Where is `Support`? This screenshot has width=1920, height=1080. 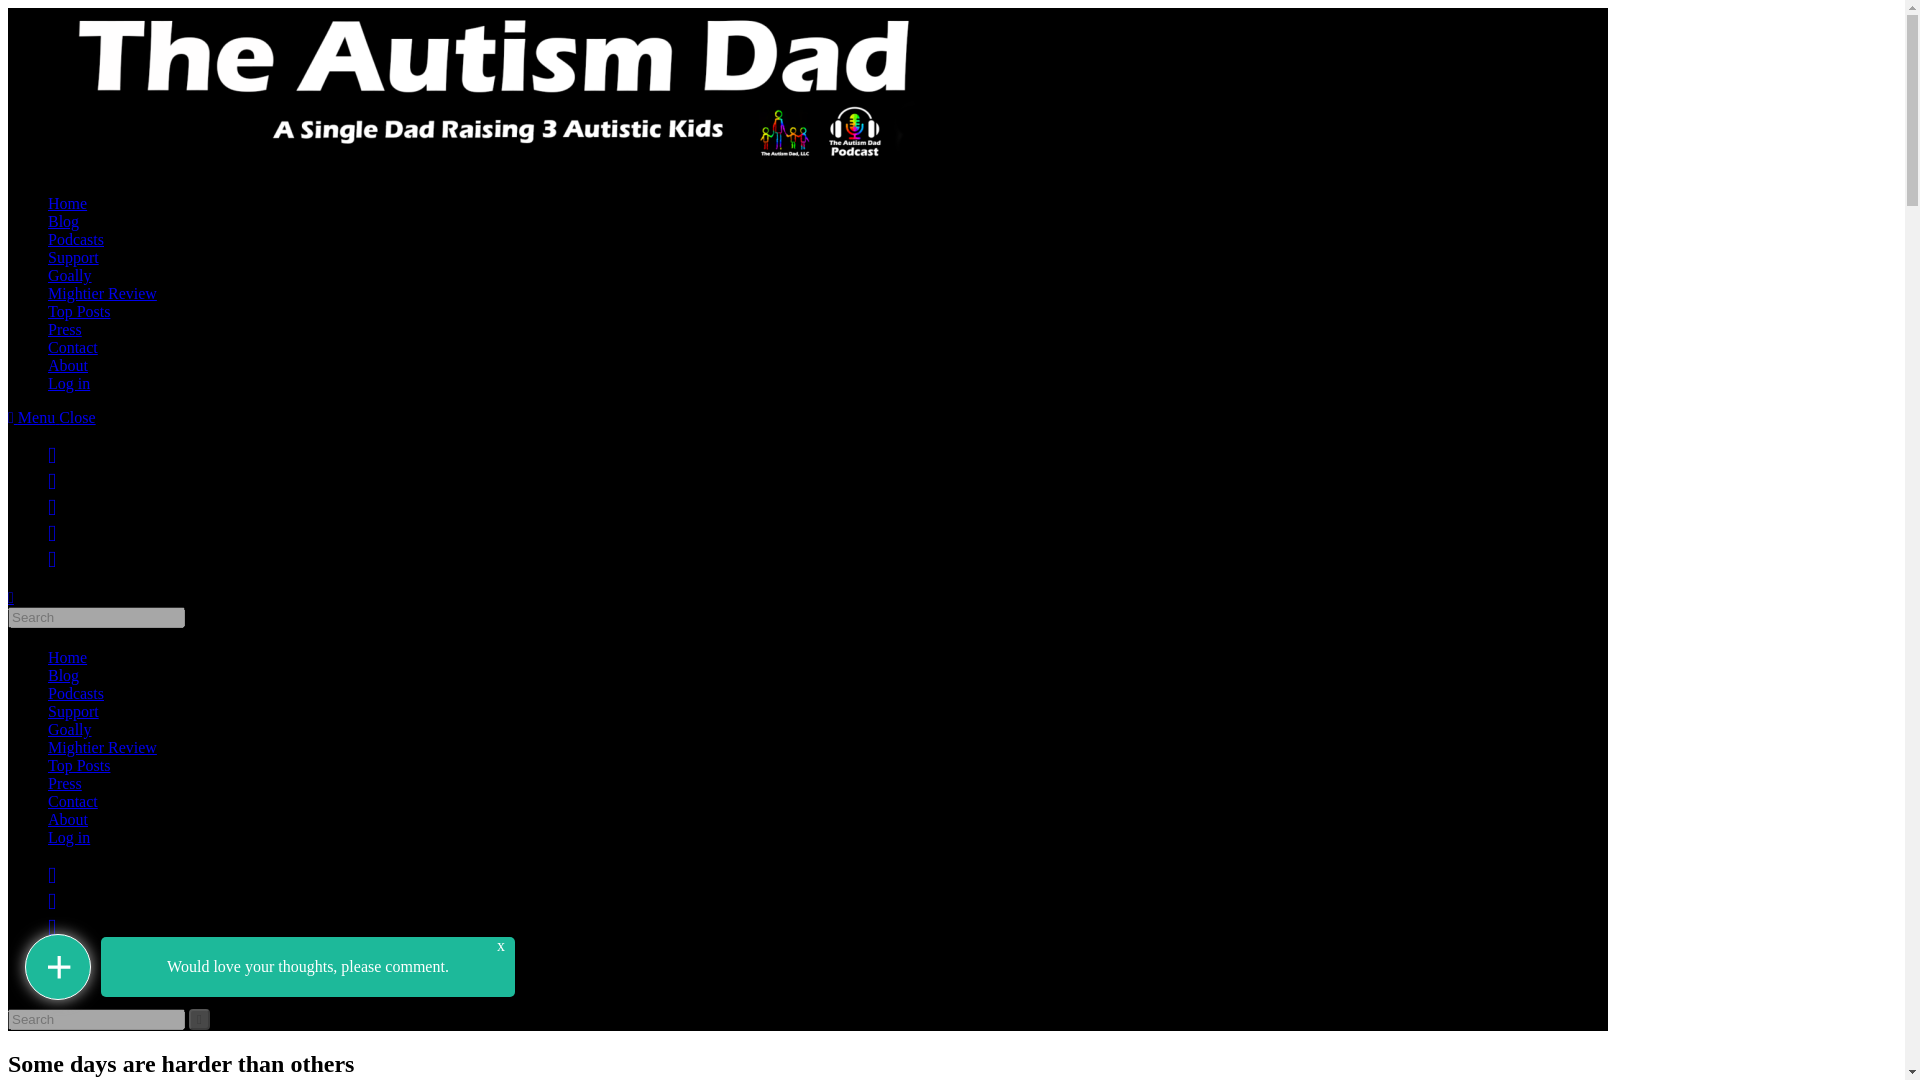
Support is located at coordinates (74, 257).